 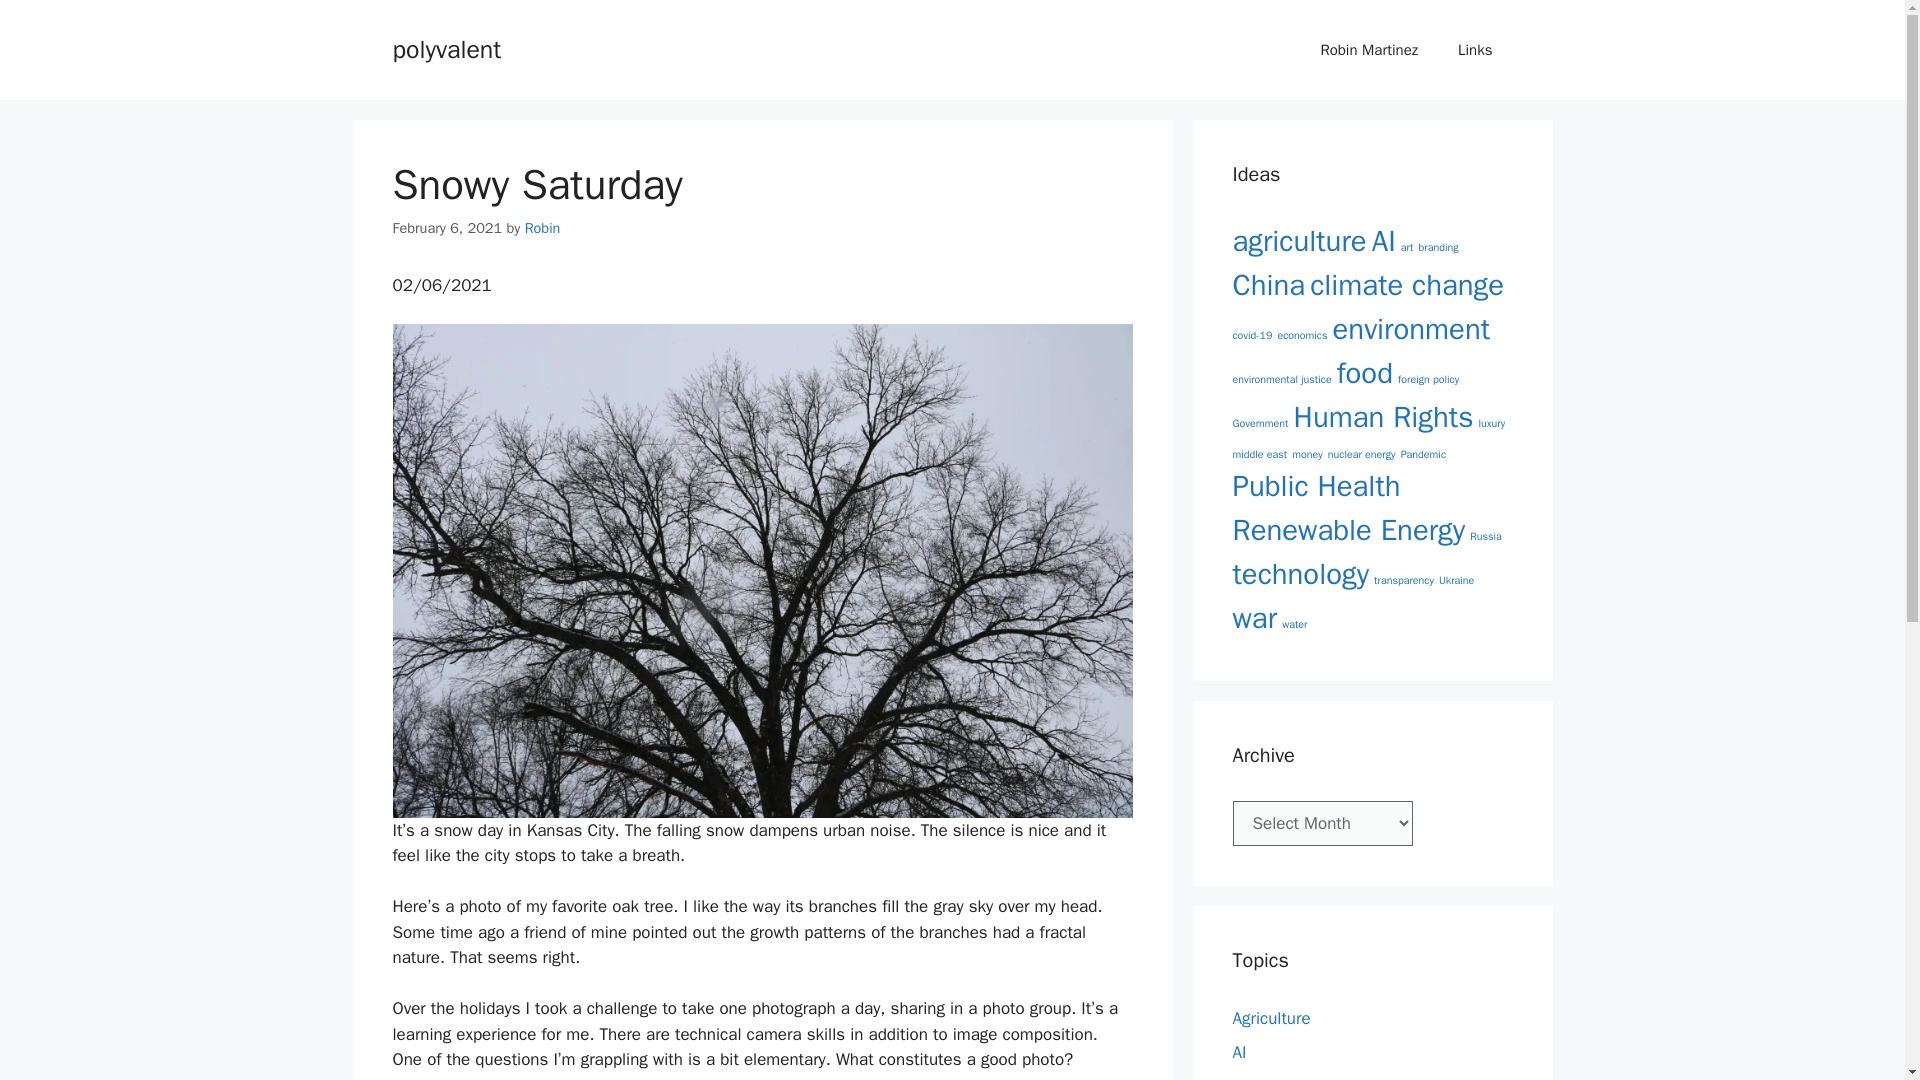 What do you see at coordinates (1404, 580) in the screenshot?
I see `transparency` at bounding box center [1404, 580].